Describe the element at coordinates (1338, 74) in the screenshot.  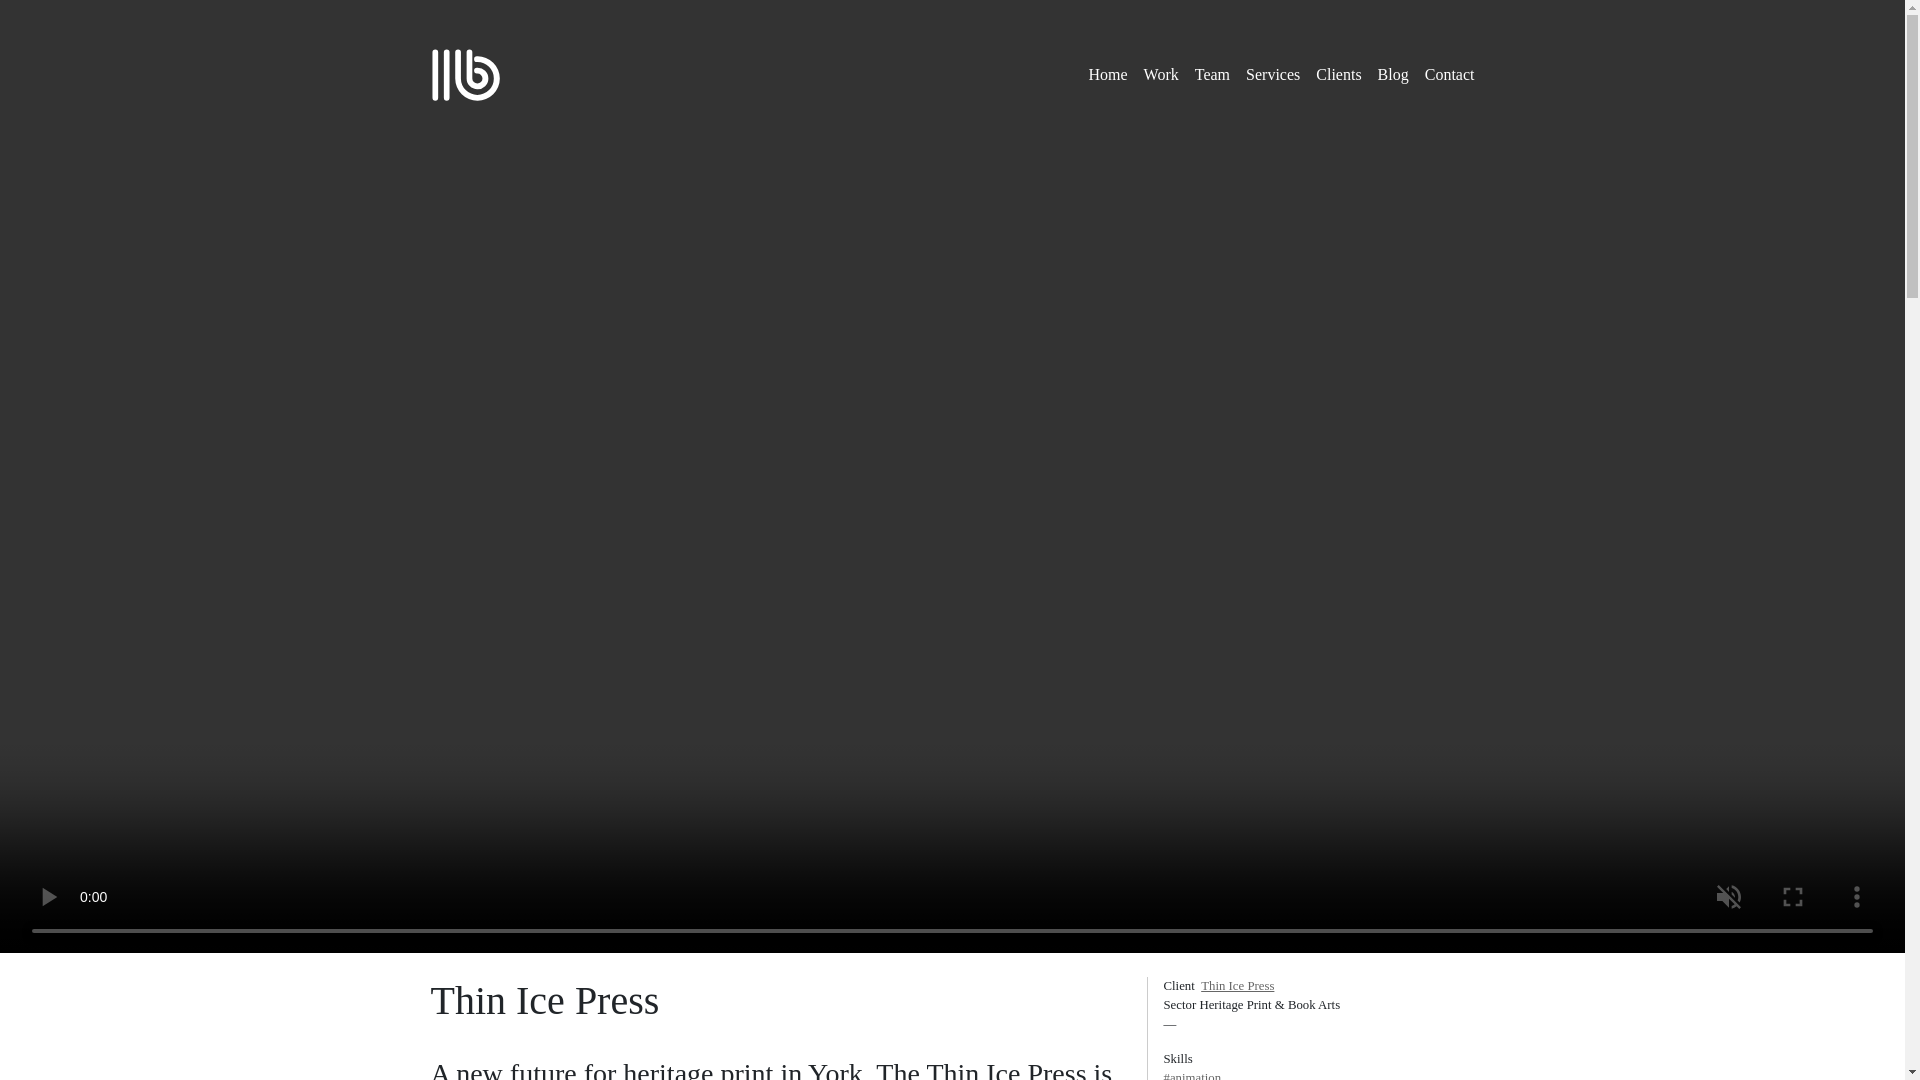
I see `Clients` at that location.